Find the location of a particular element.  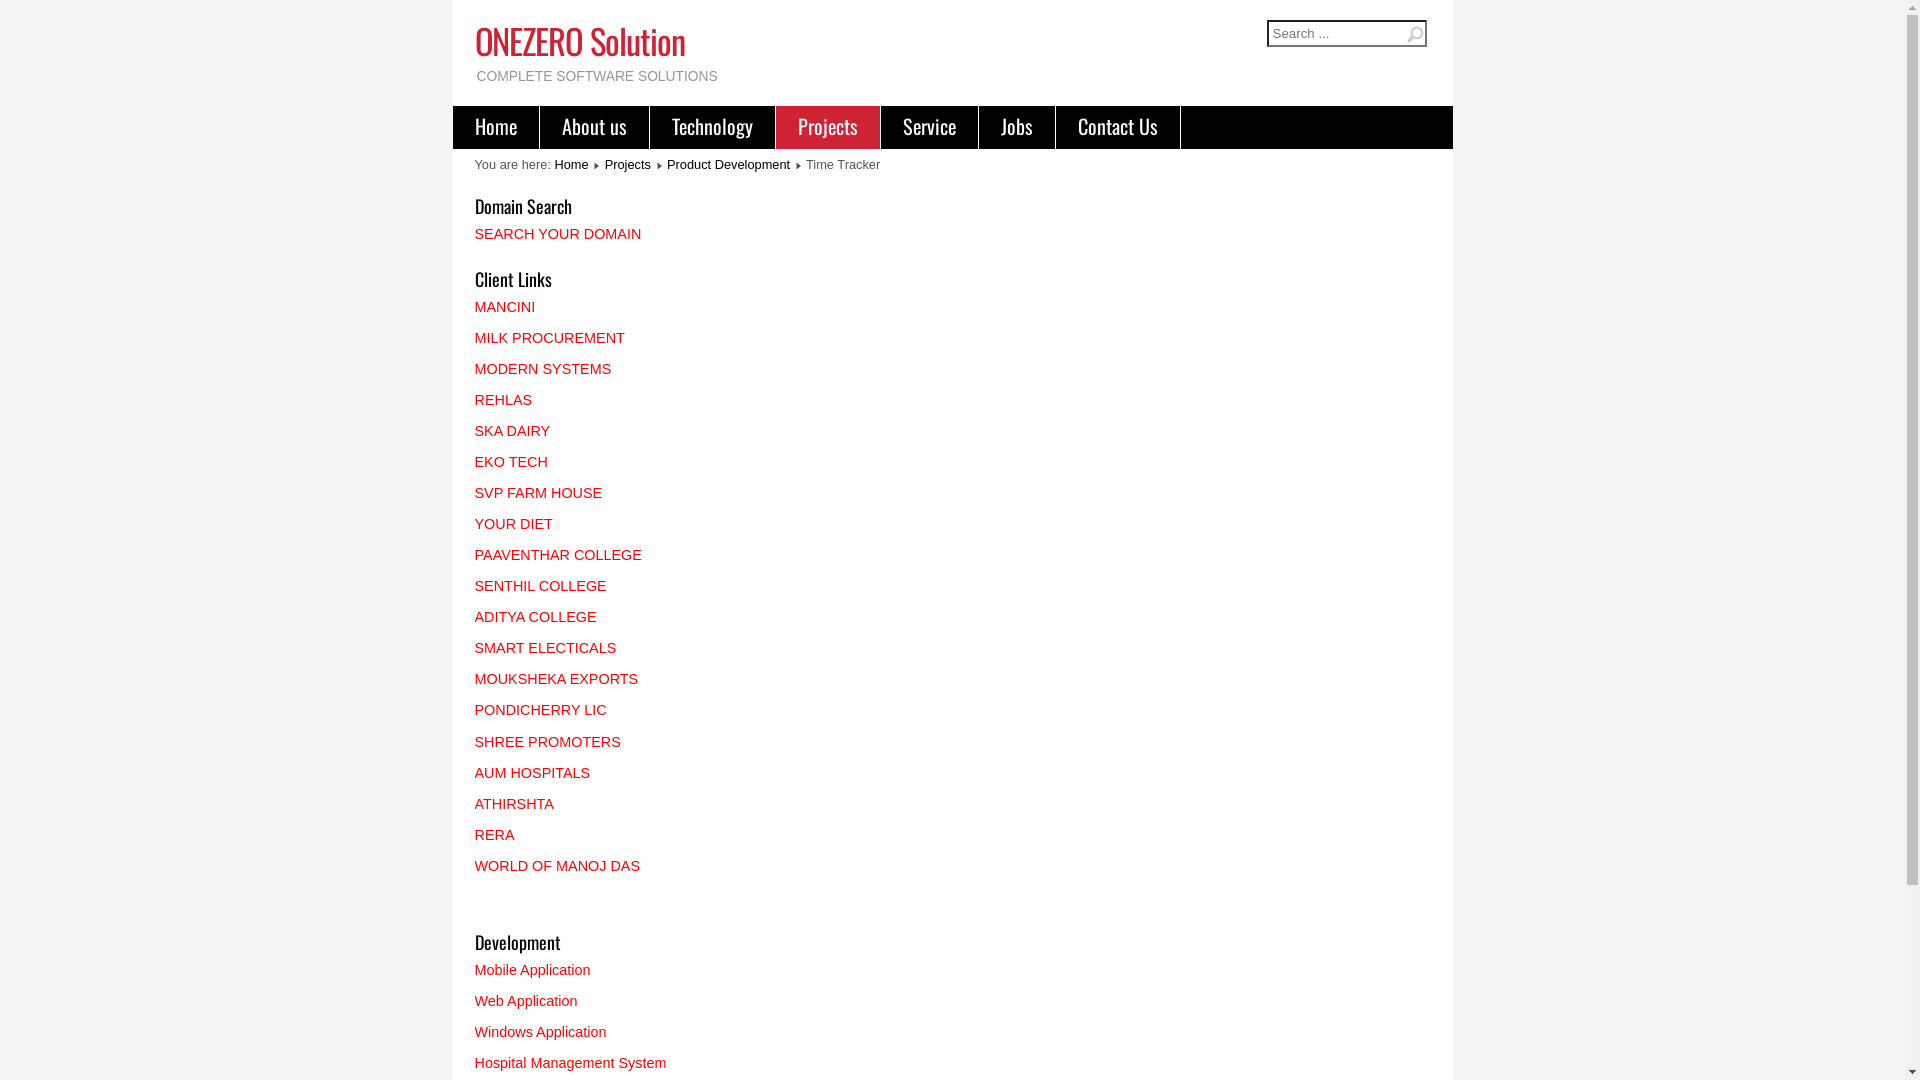

SKA DAIRY is located at coordinates (512, 431).